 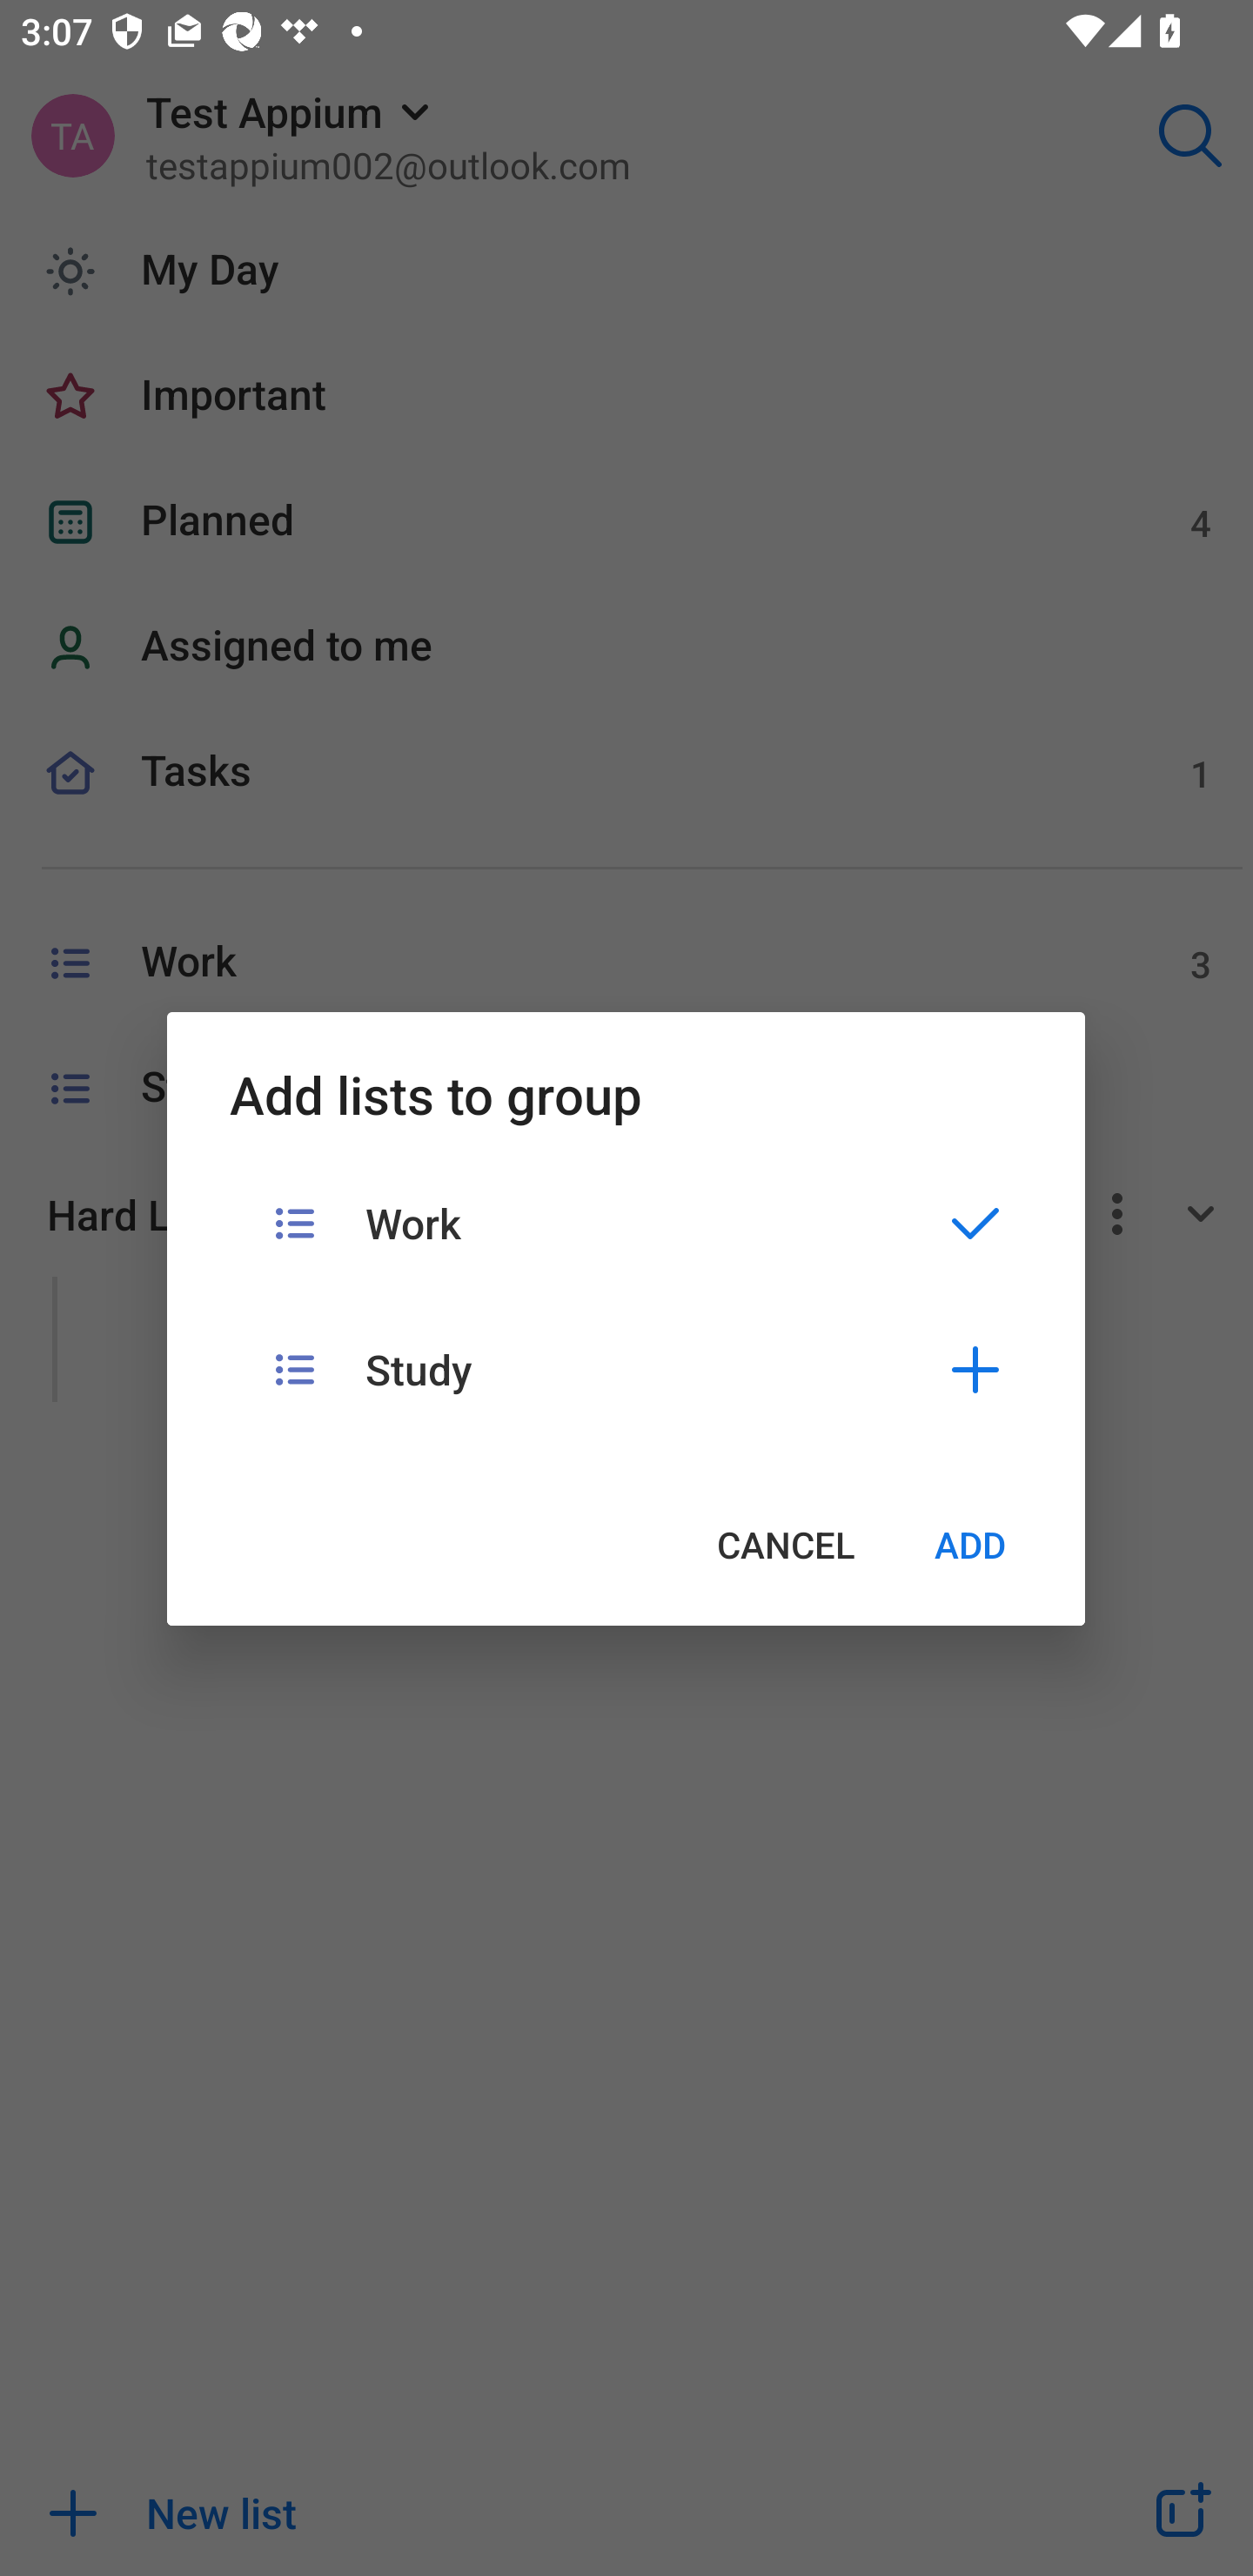 What do you see at coordinates (626, 1368) in the screenshot?
I see `Study` at bounding box center [626, 1368].